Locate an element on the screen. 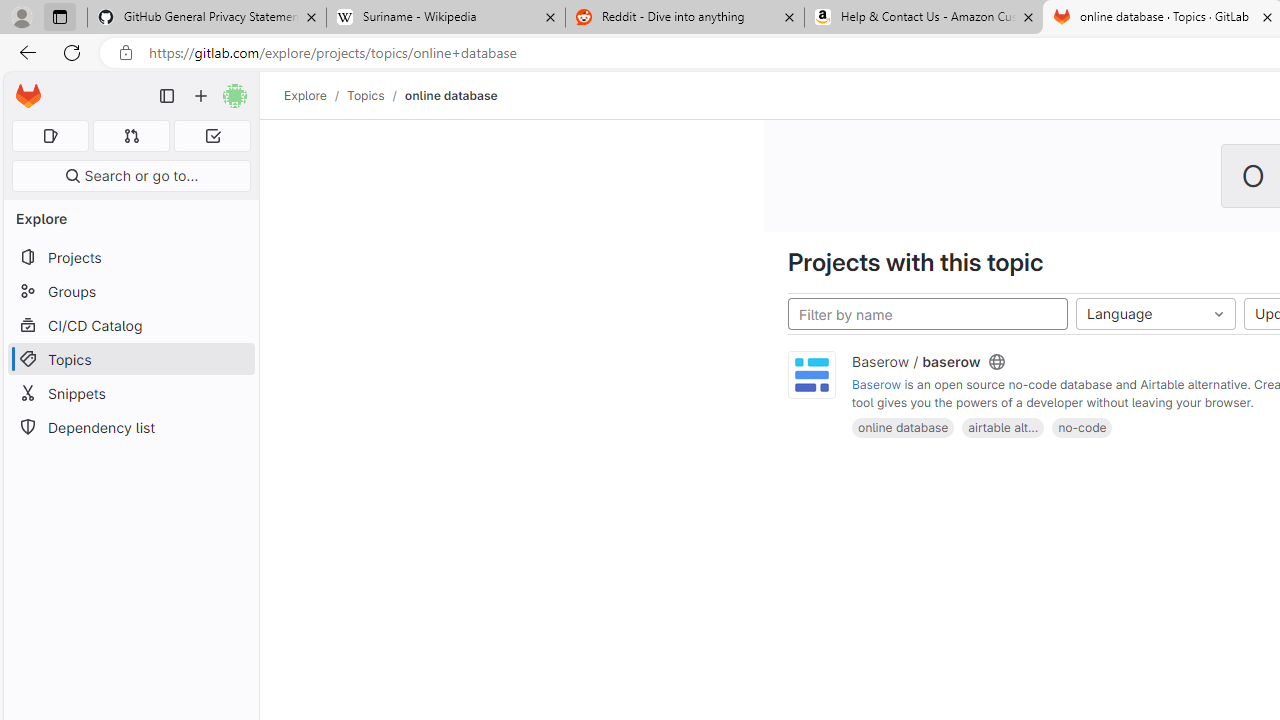  Primary navigation sidebar is located at coordinates (167, 96).